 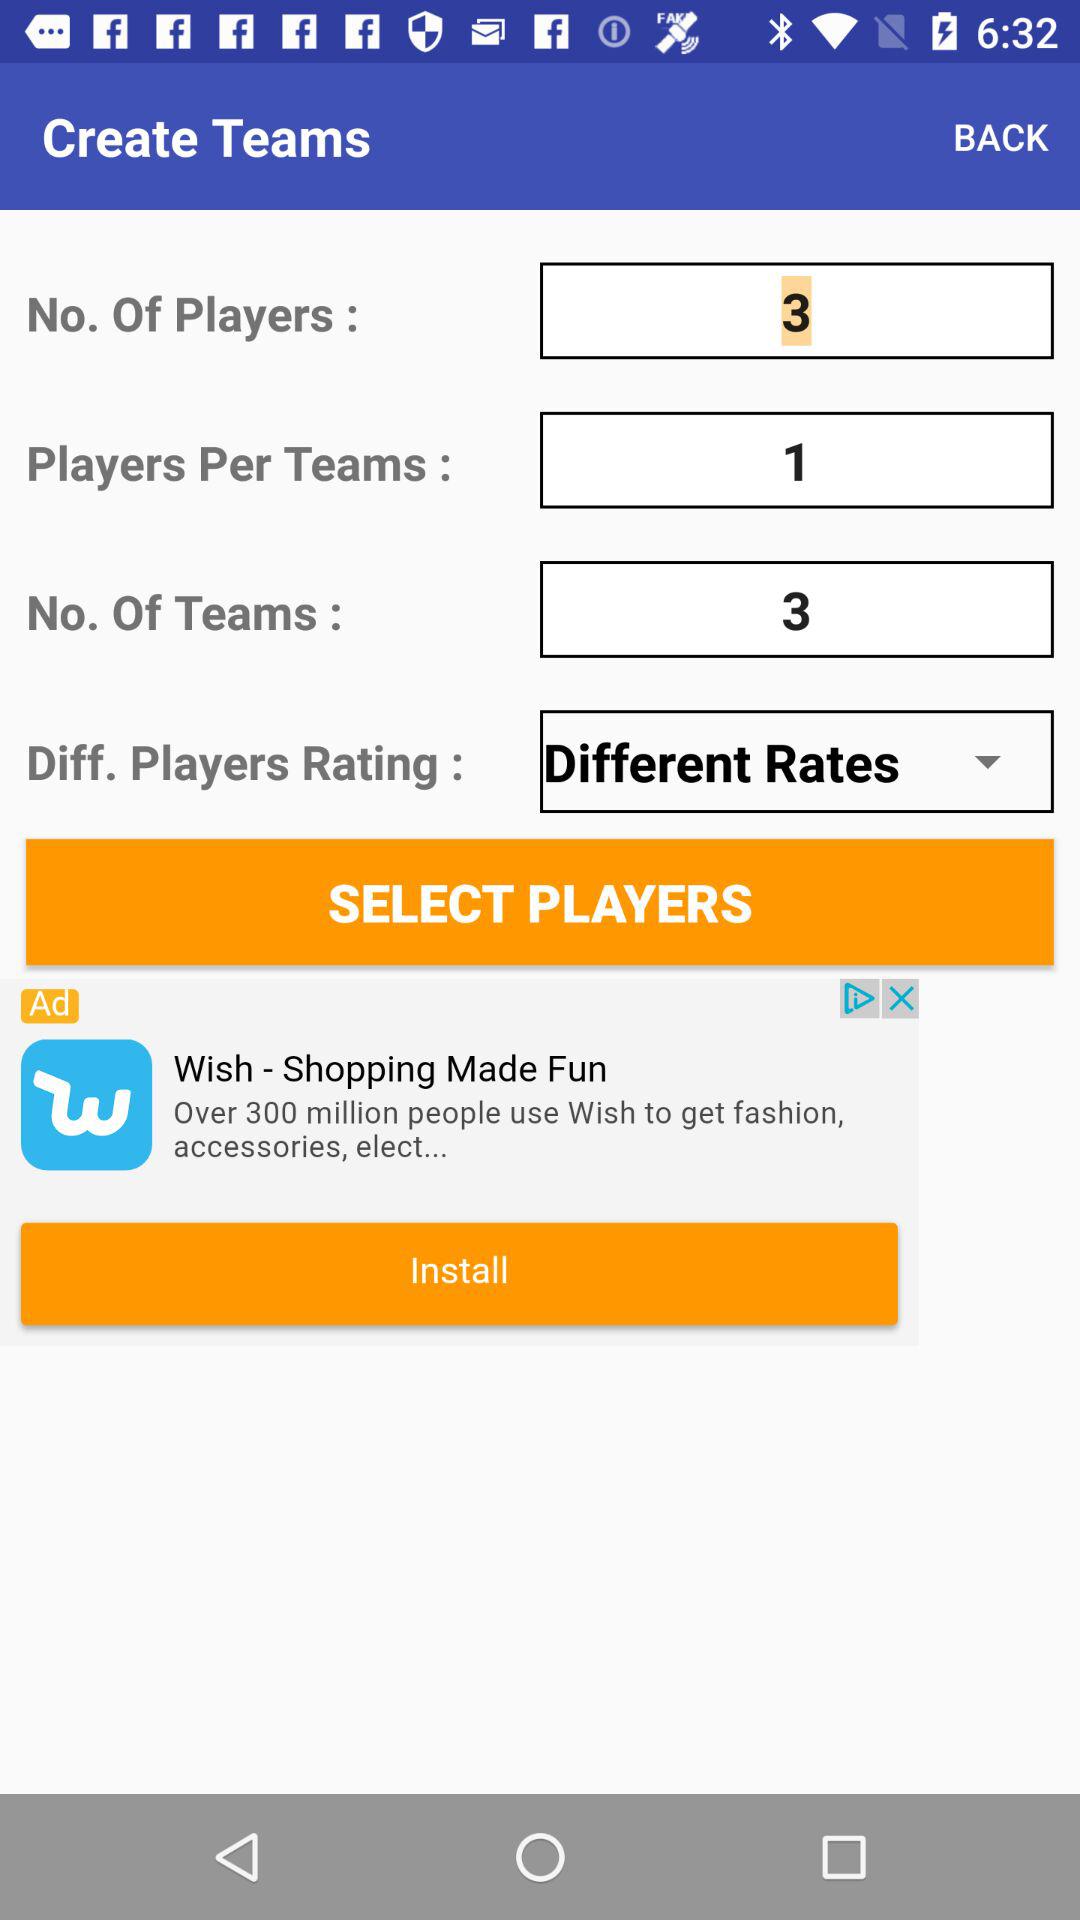 What do you see at coordinates (459, 1162) in the screenshot?
I see `more information about an advertisement` at bounding box center [459, 1162].